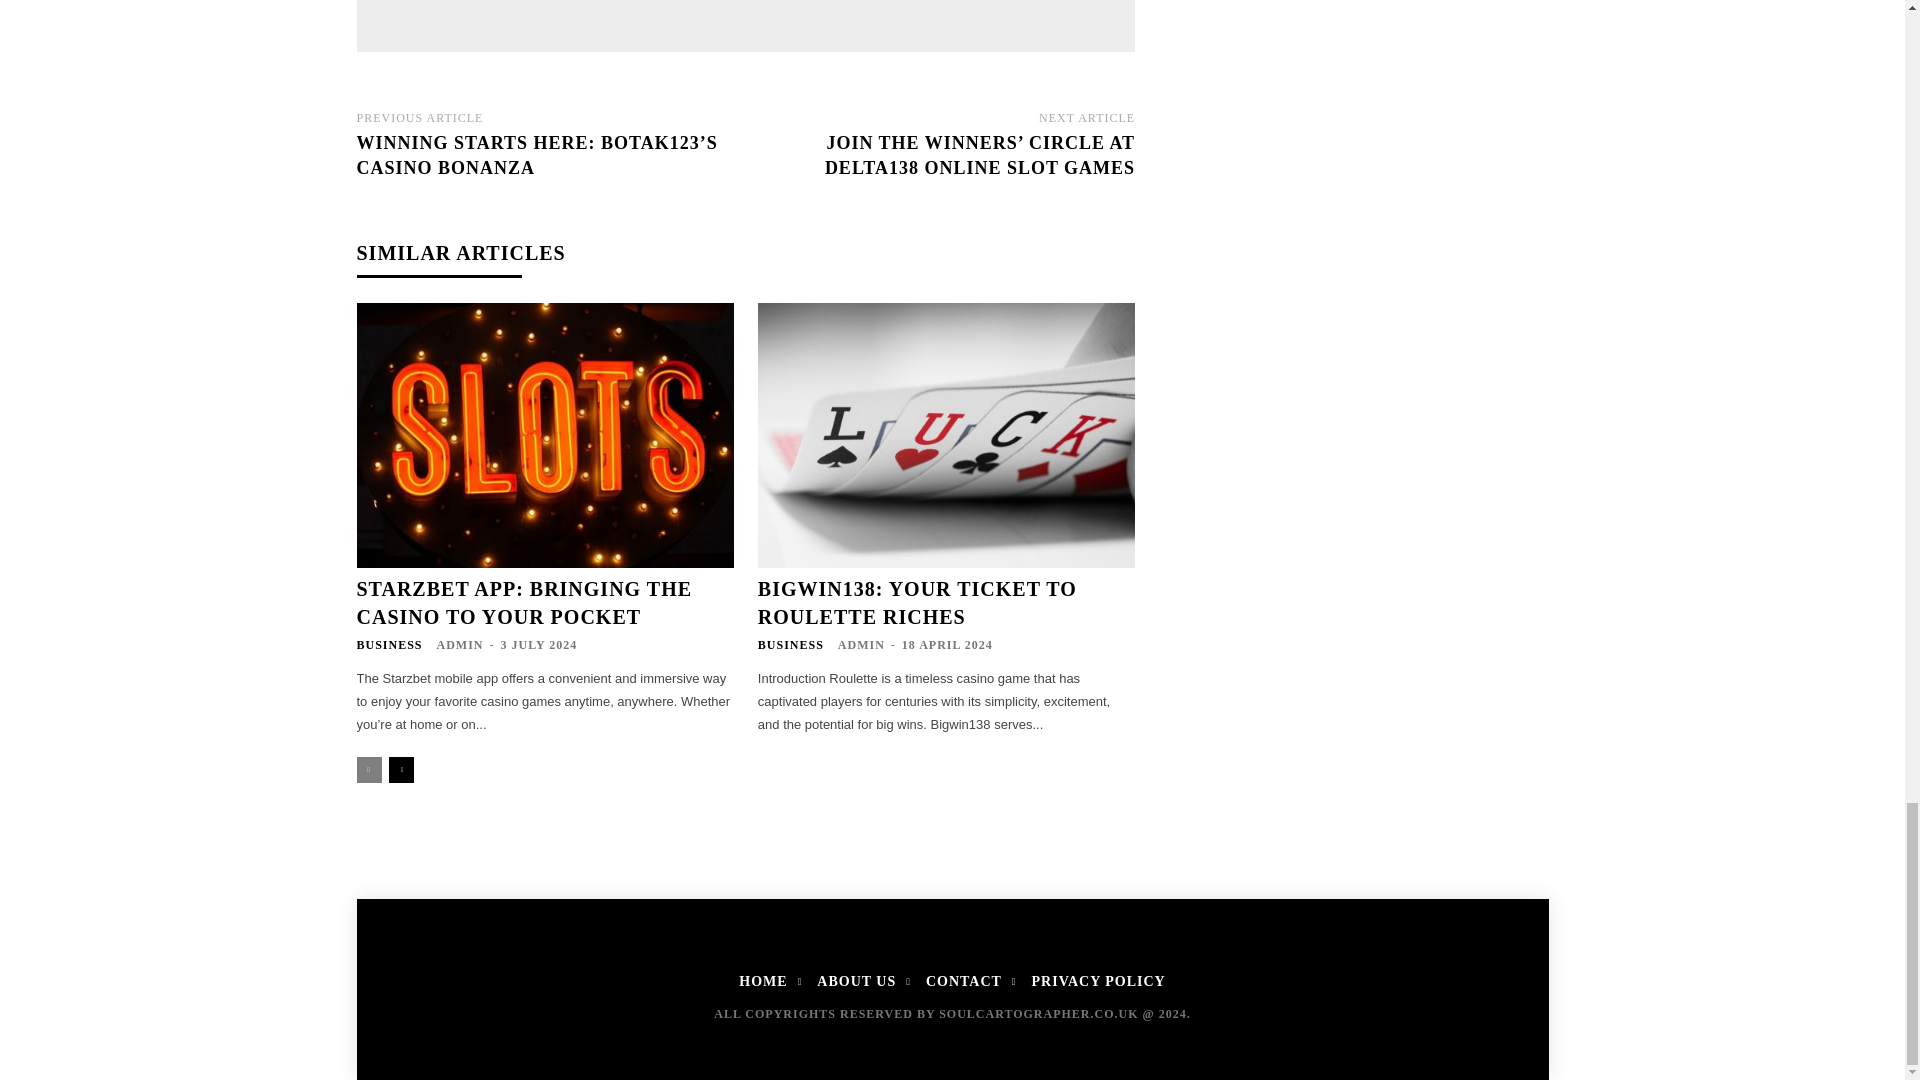 Image resolution: width=1920 pixels, height=1080 pixels. Describe the element at coordinates (946, 435) in the screenshot. I see `BigWin138: Your Ticket to Roulette Riches` at that location.